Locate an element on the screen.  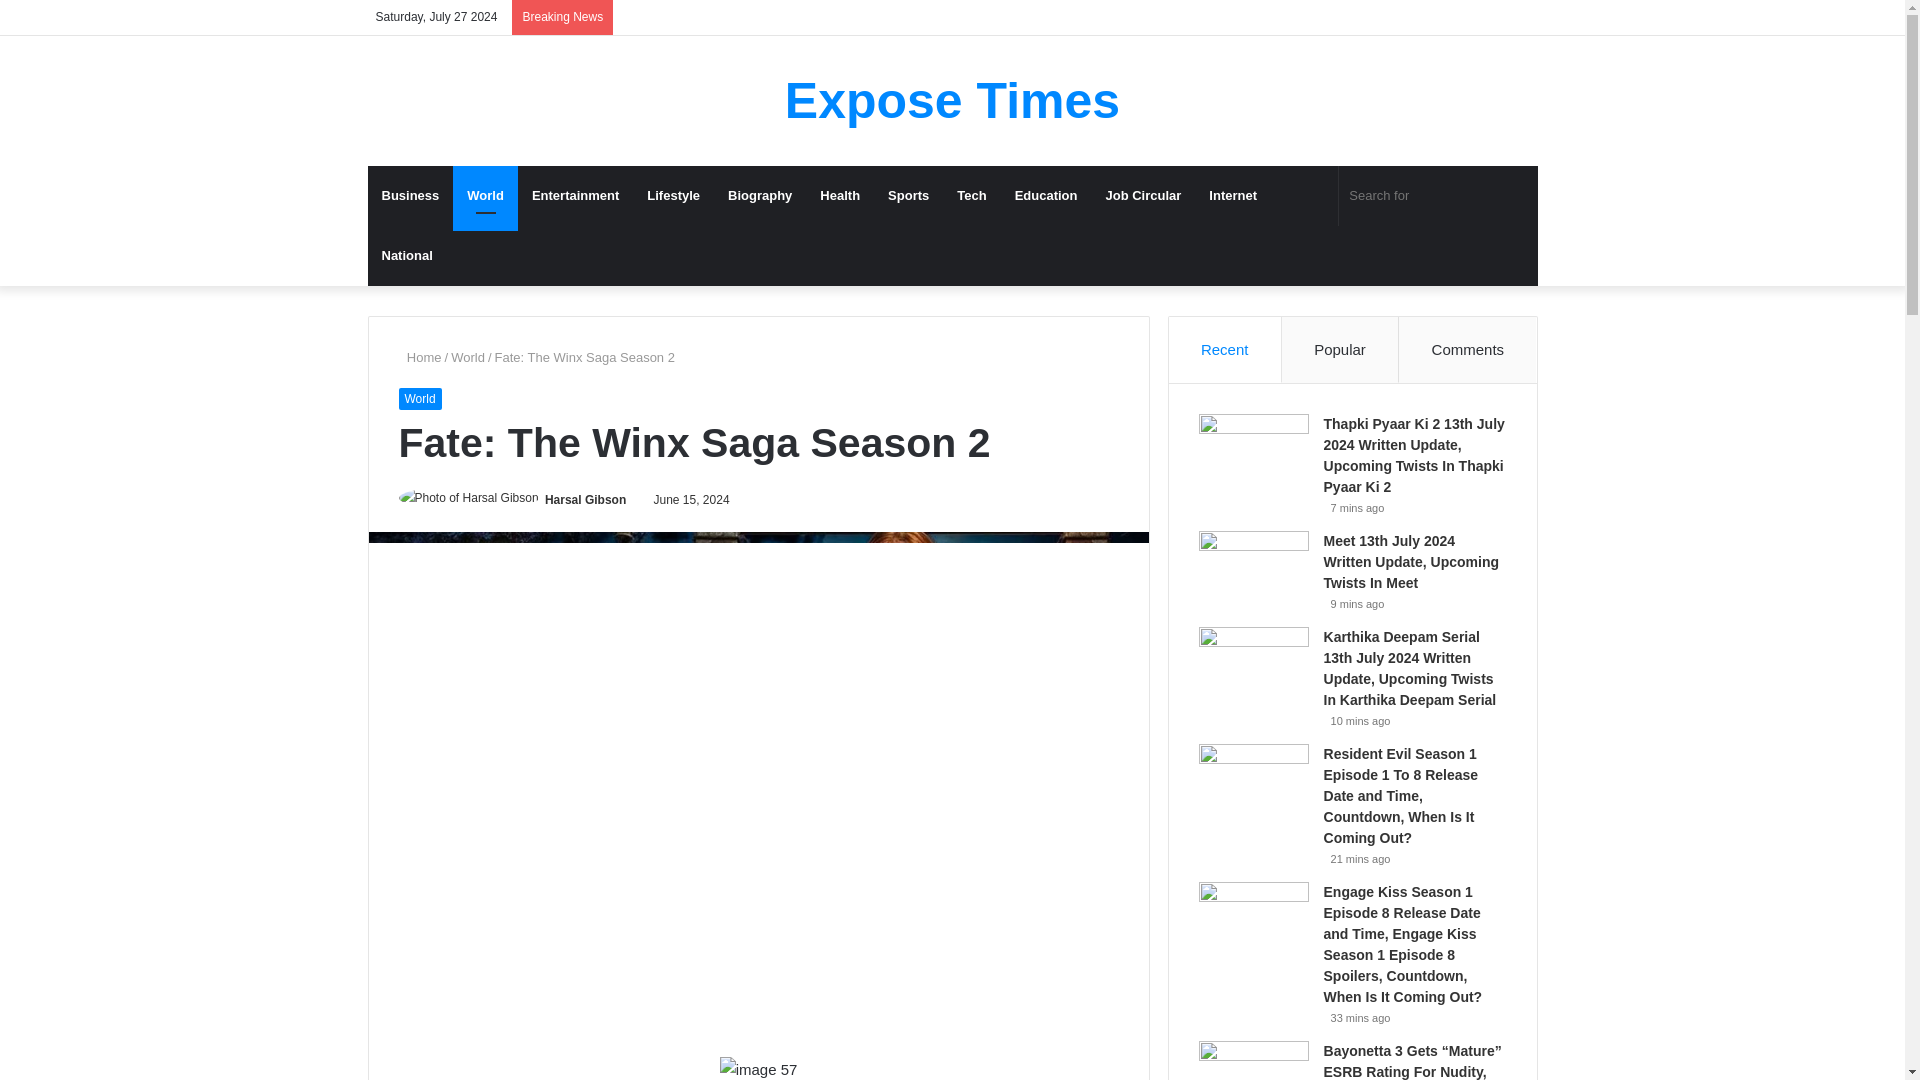
Job Circular is located at coordinates (1144, 196).